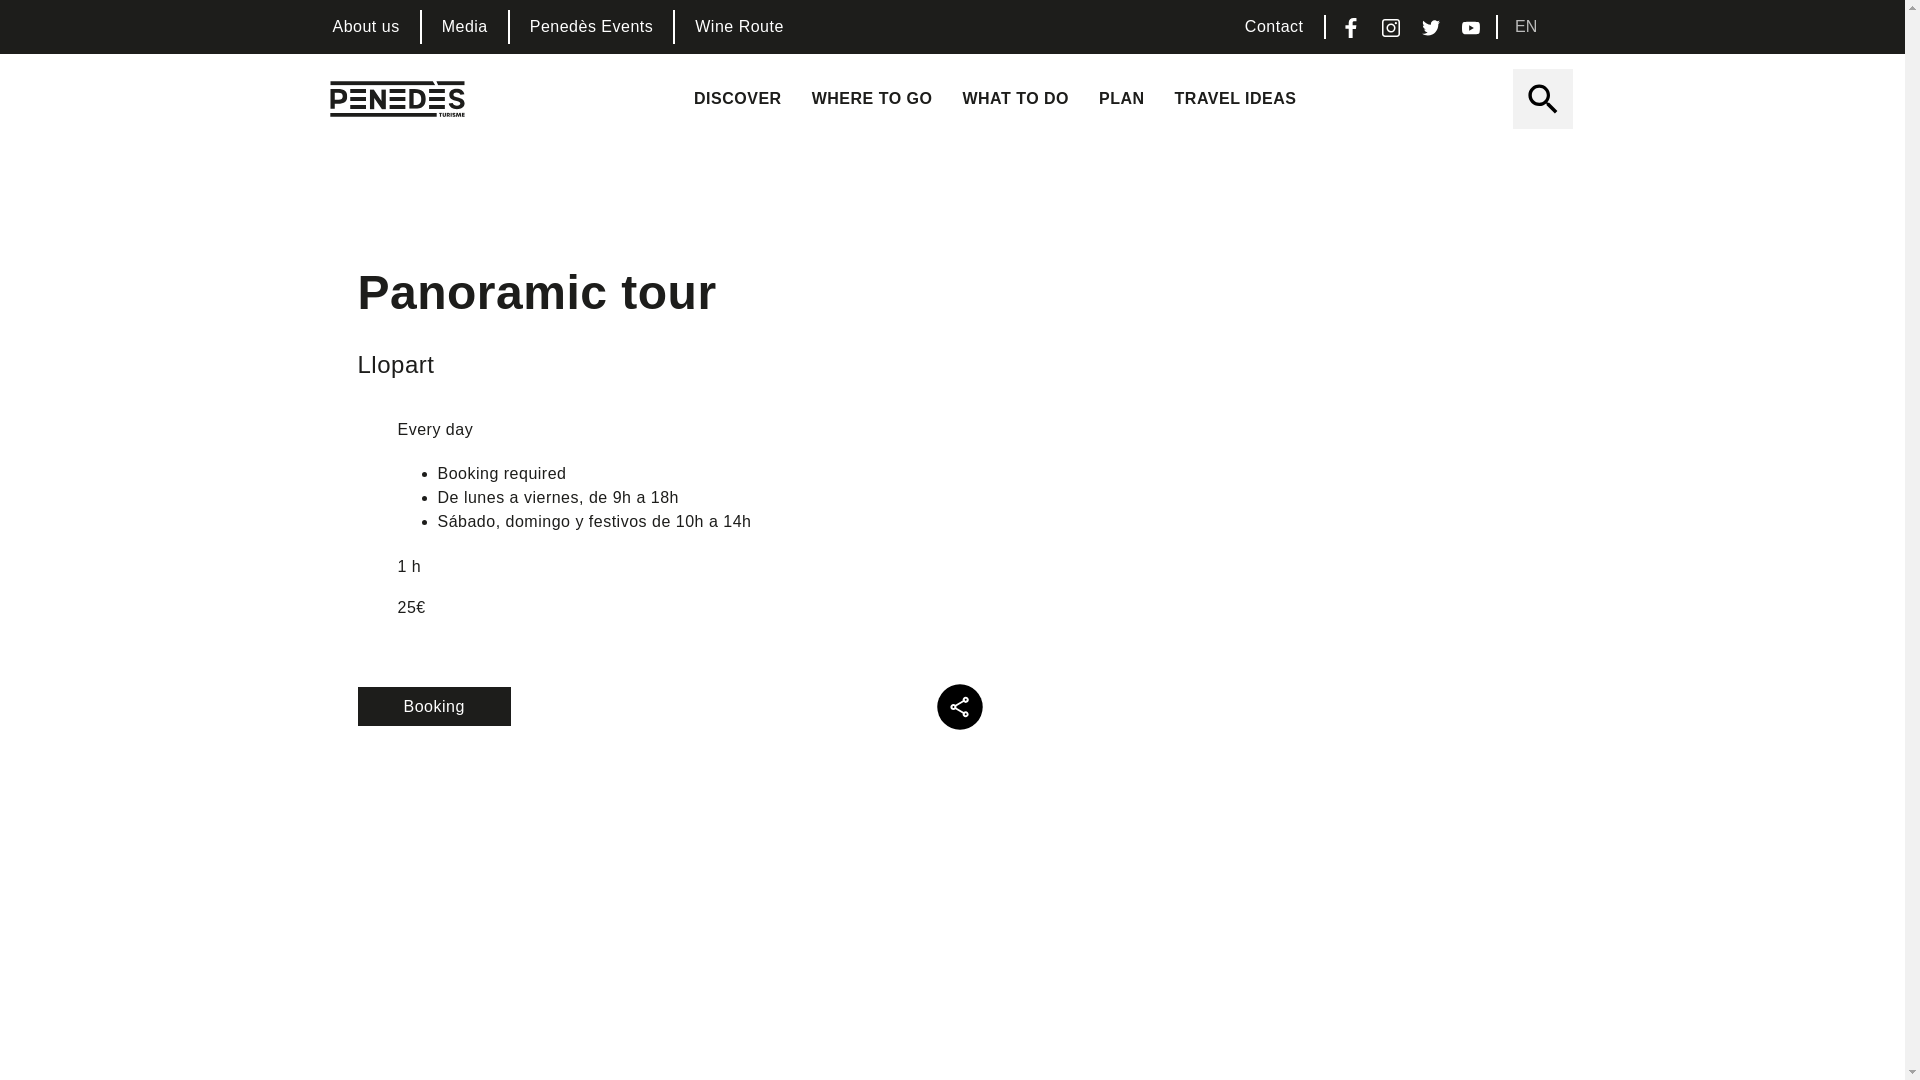 Image resolution: width=1920 pixels, height=1080 pixels. I want to click on Facebook PenedesTurisme, so click(1350, 26).